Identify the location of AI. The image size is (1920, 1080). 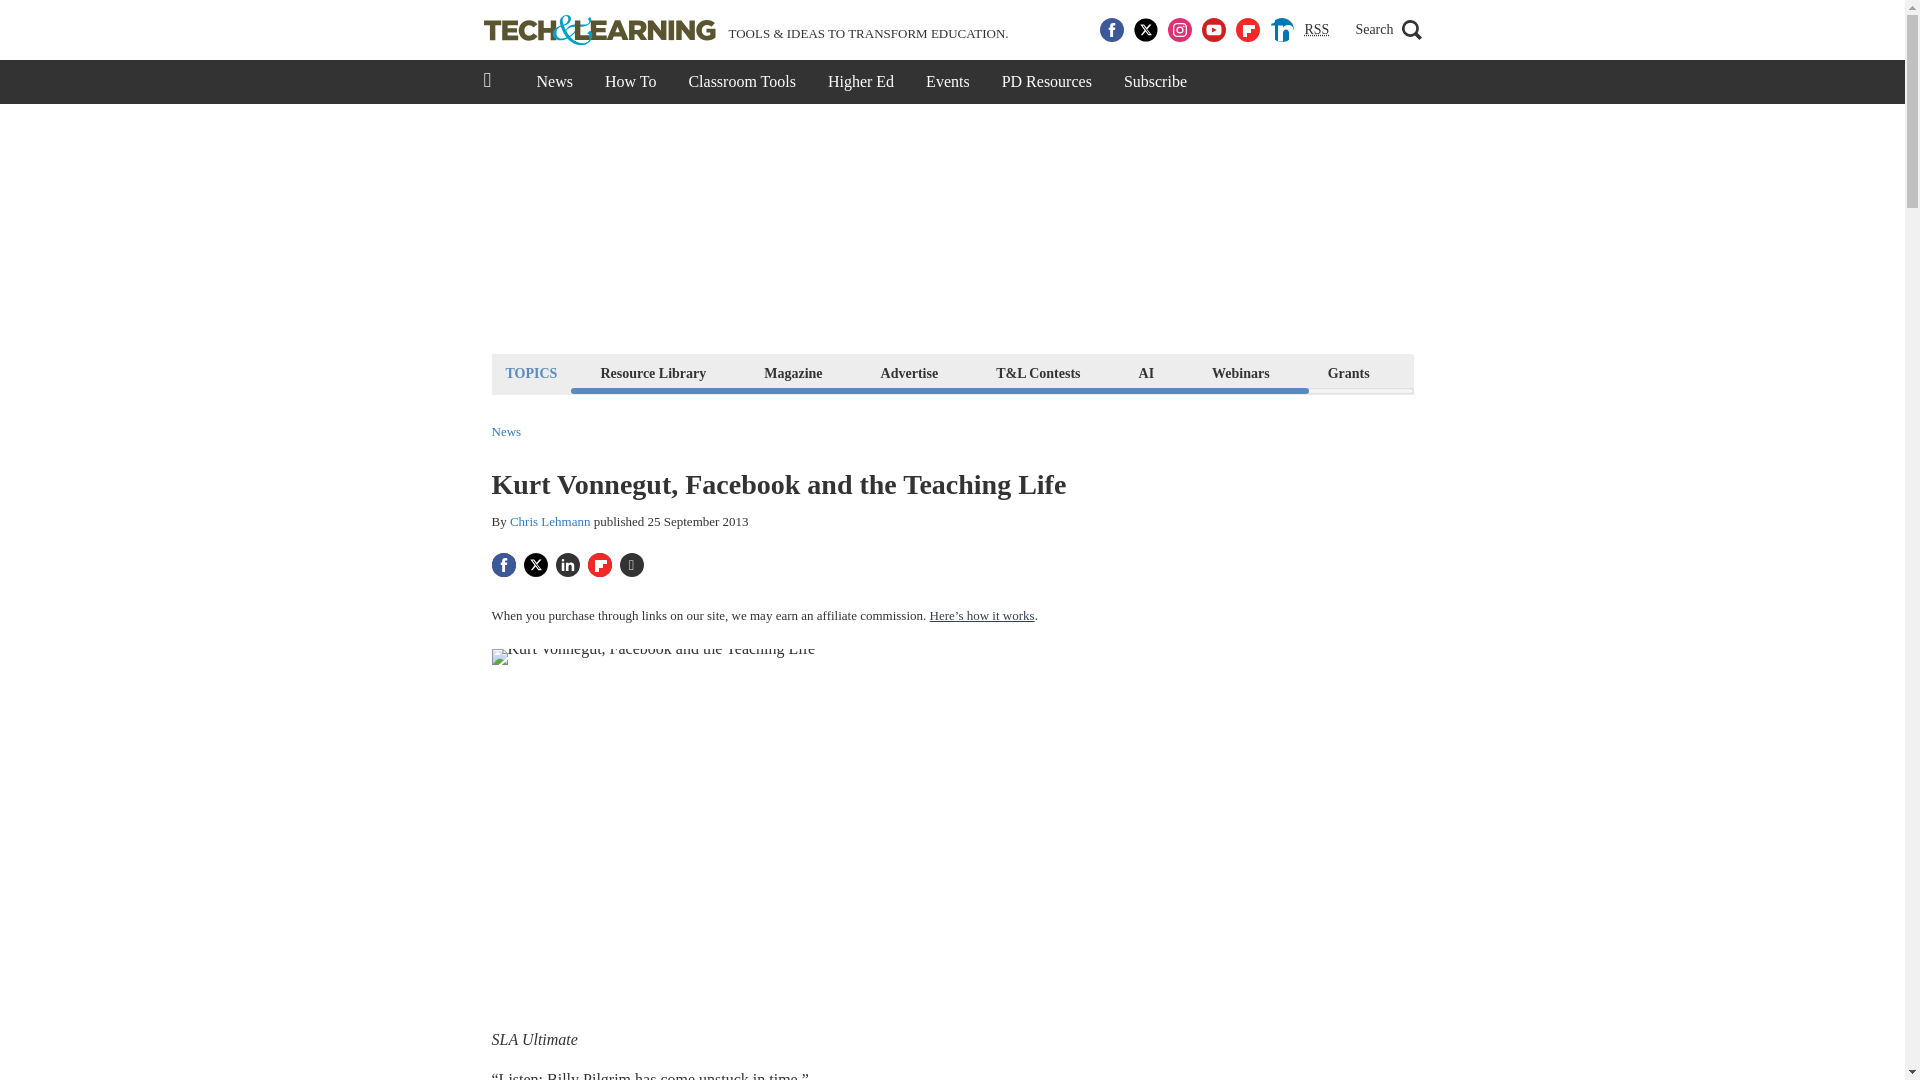
(1146, 372).